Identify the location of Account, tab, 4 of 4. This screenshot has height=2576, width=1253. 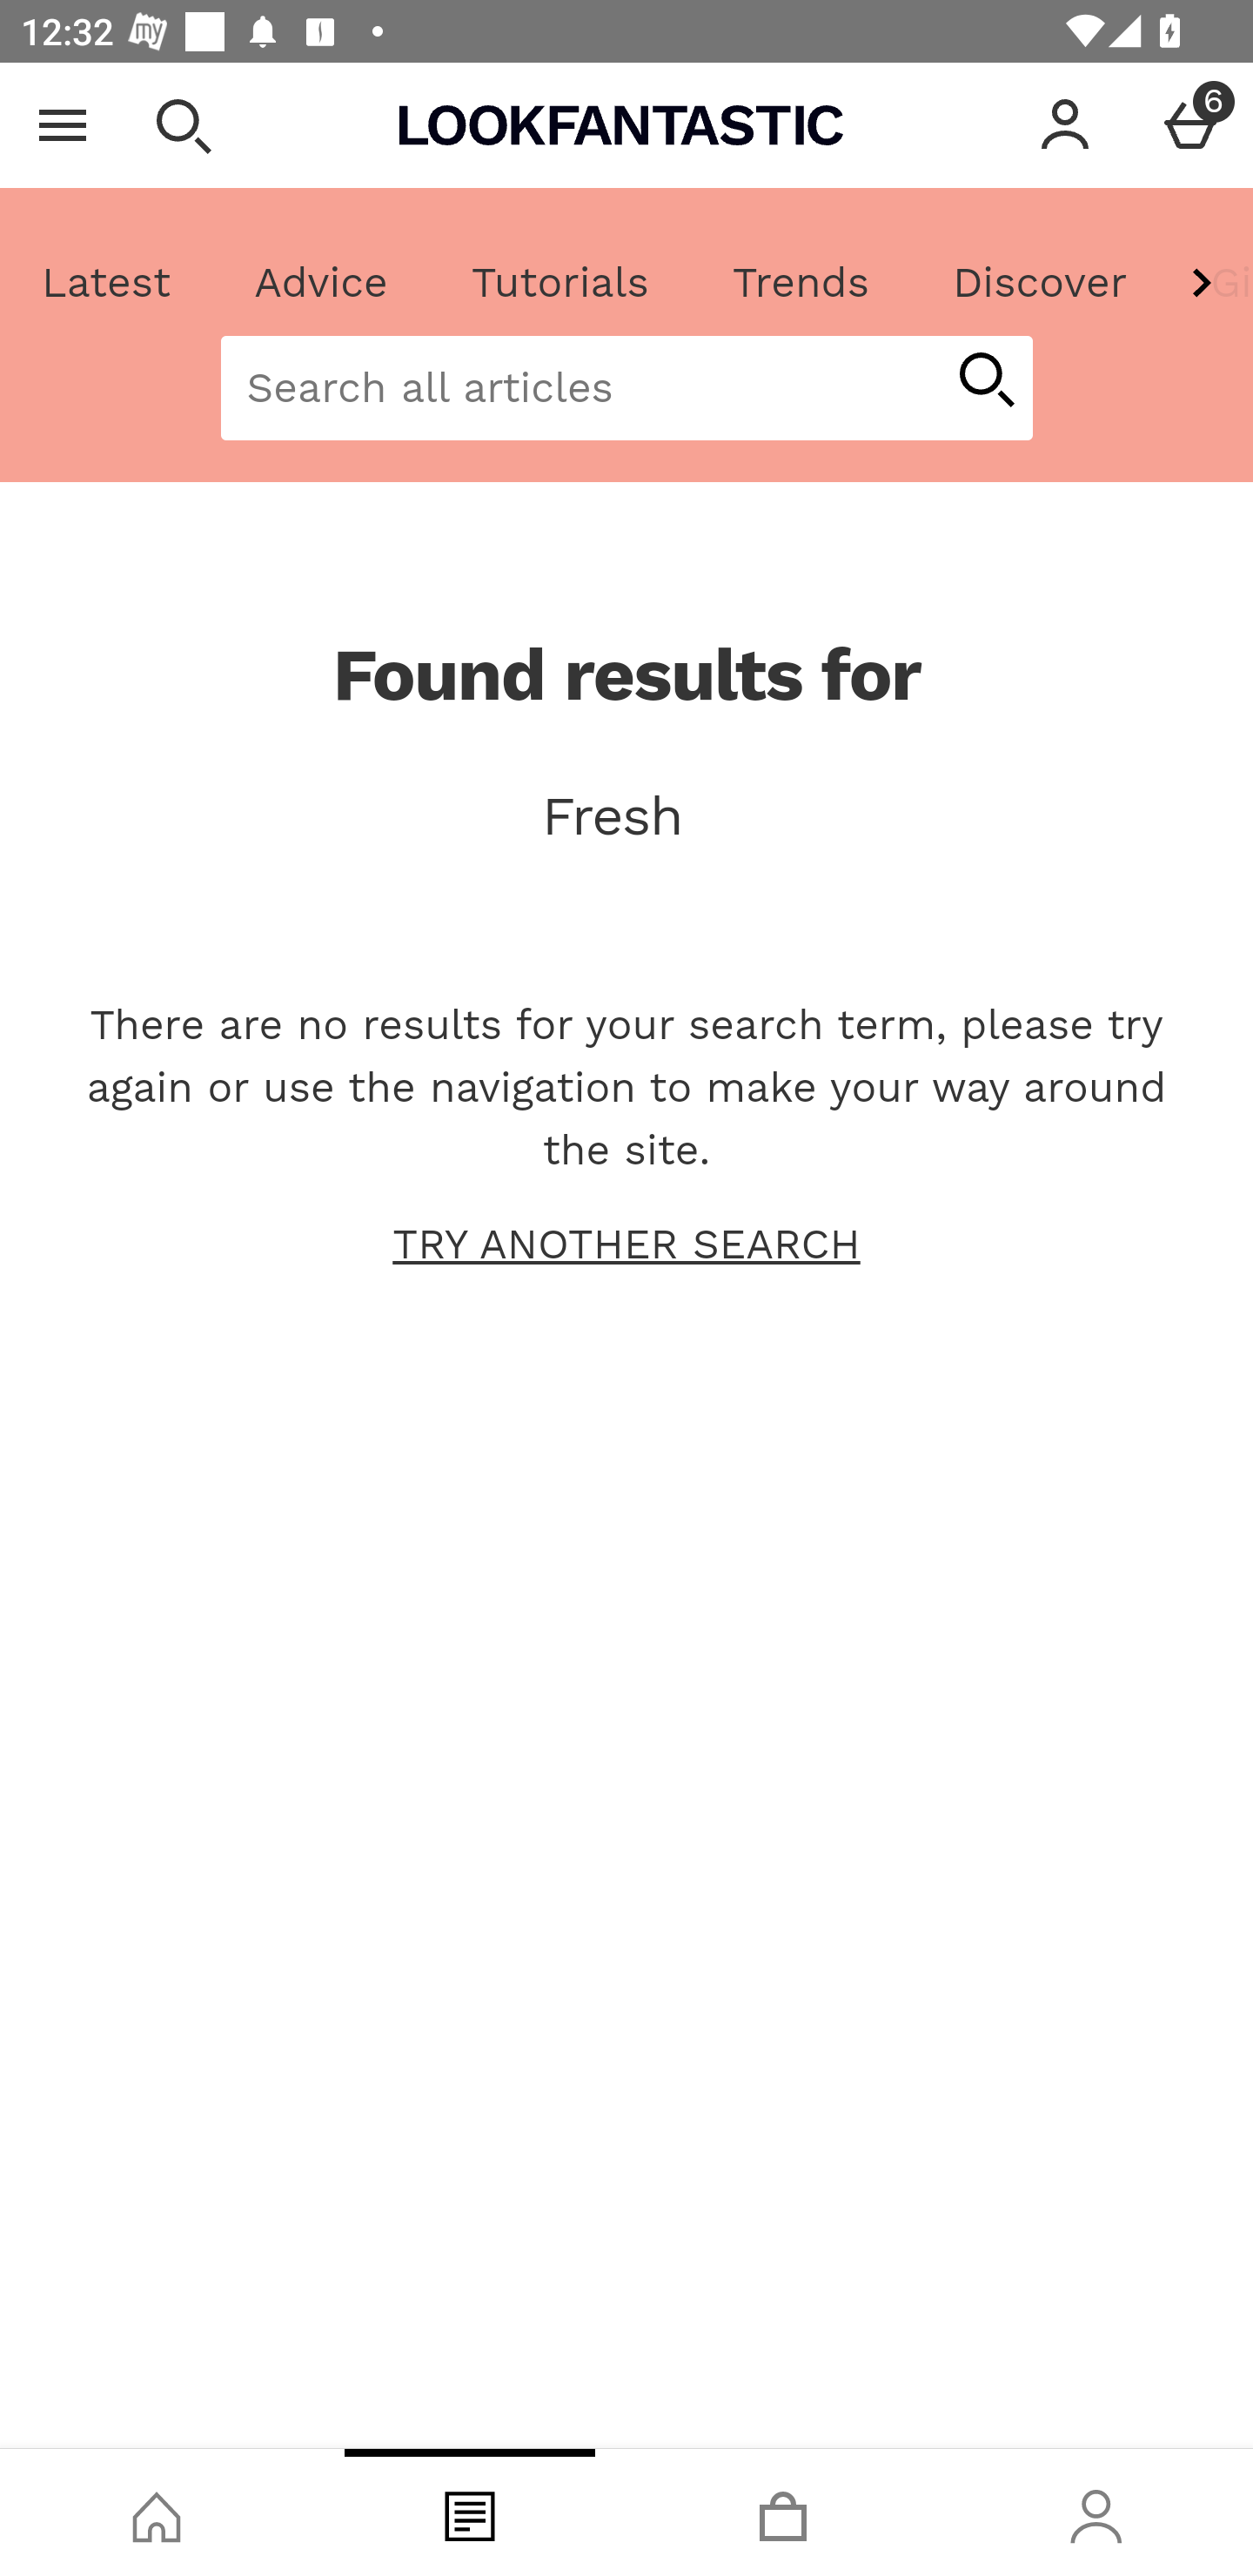
(1096, 2512).